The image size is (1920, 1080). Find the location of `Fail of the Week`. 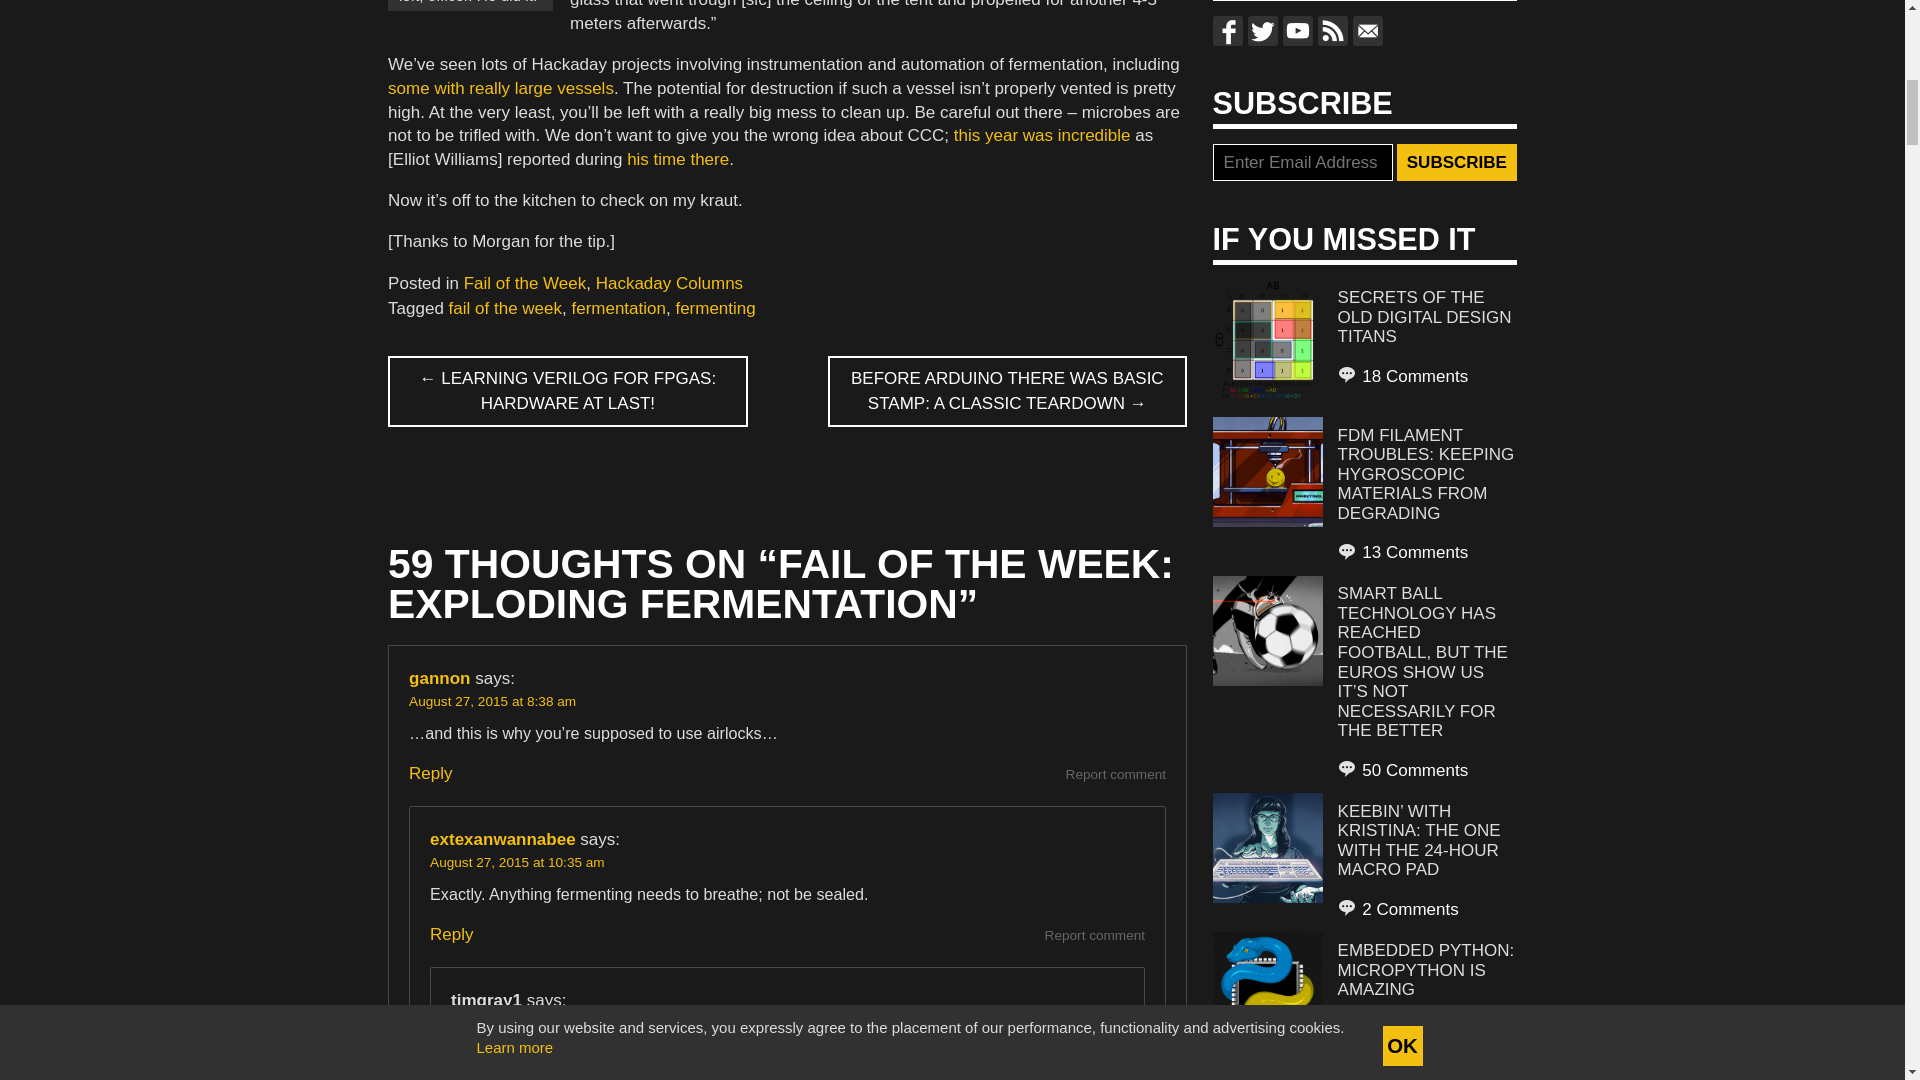

Fail of the Week is located at coordinates (526, 283).